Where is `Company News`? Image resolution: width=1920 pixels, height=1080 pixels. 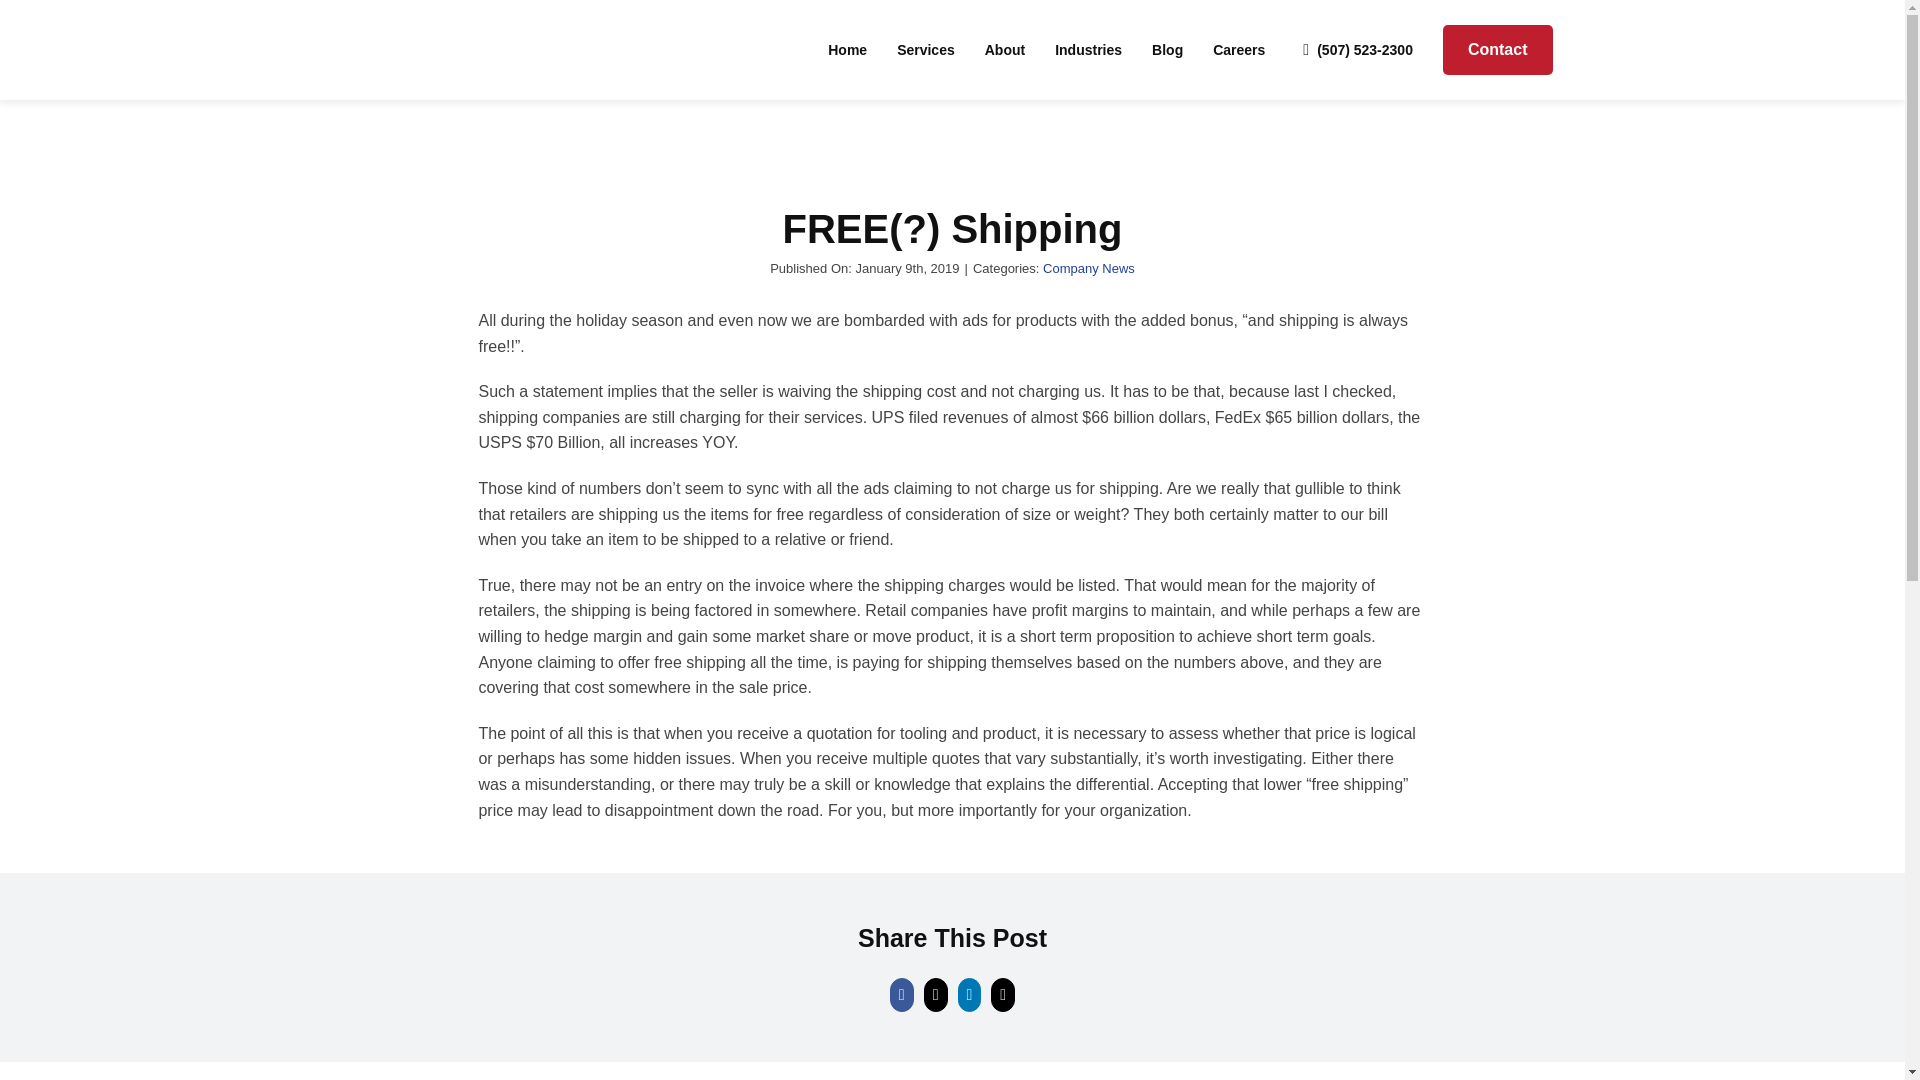 Company News is located at coordinates (1088, 268).